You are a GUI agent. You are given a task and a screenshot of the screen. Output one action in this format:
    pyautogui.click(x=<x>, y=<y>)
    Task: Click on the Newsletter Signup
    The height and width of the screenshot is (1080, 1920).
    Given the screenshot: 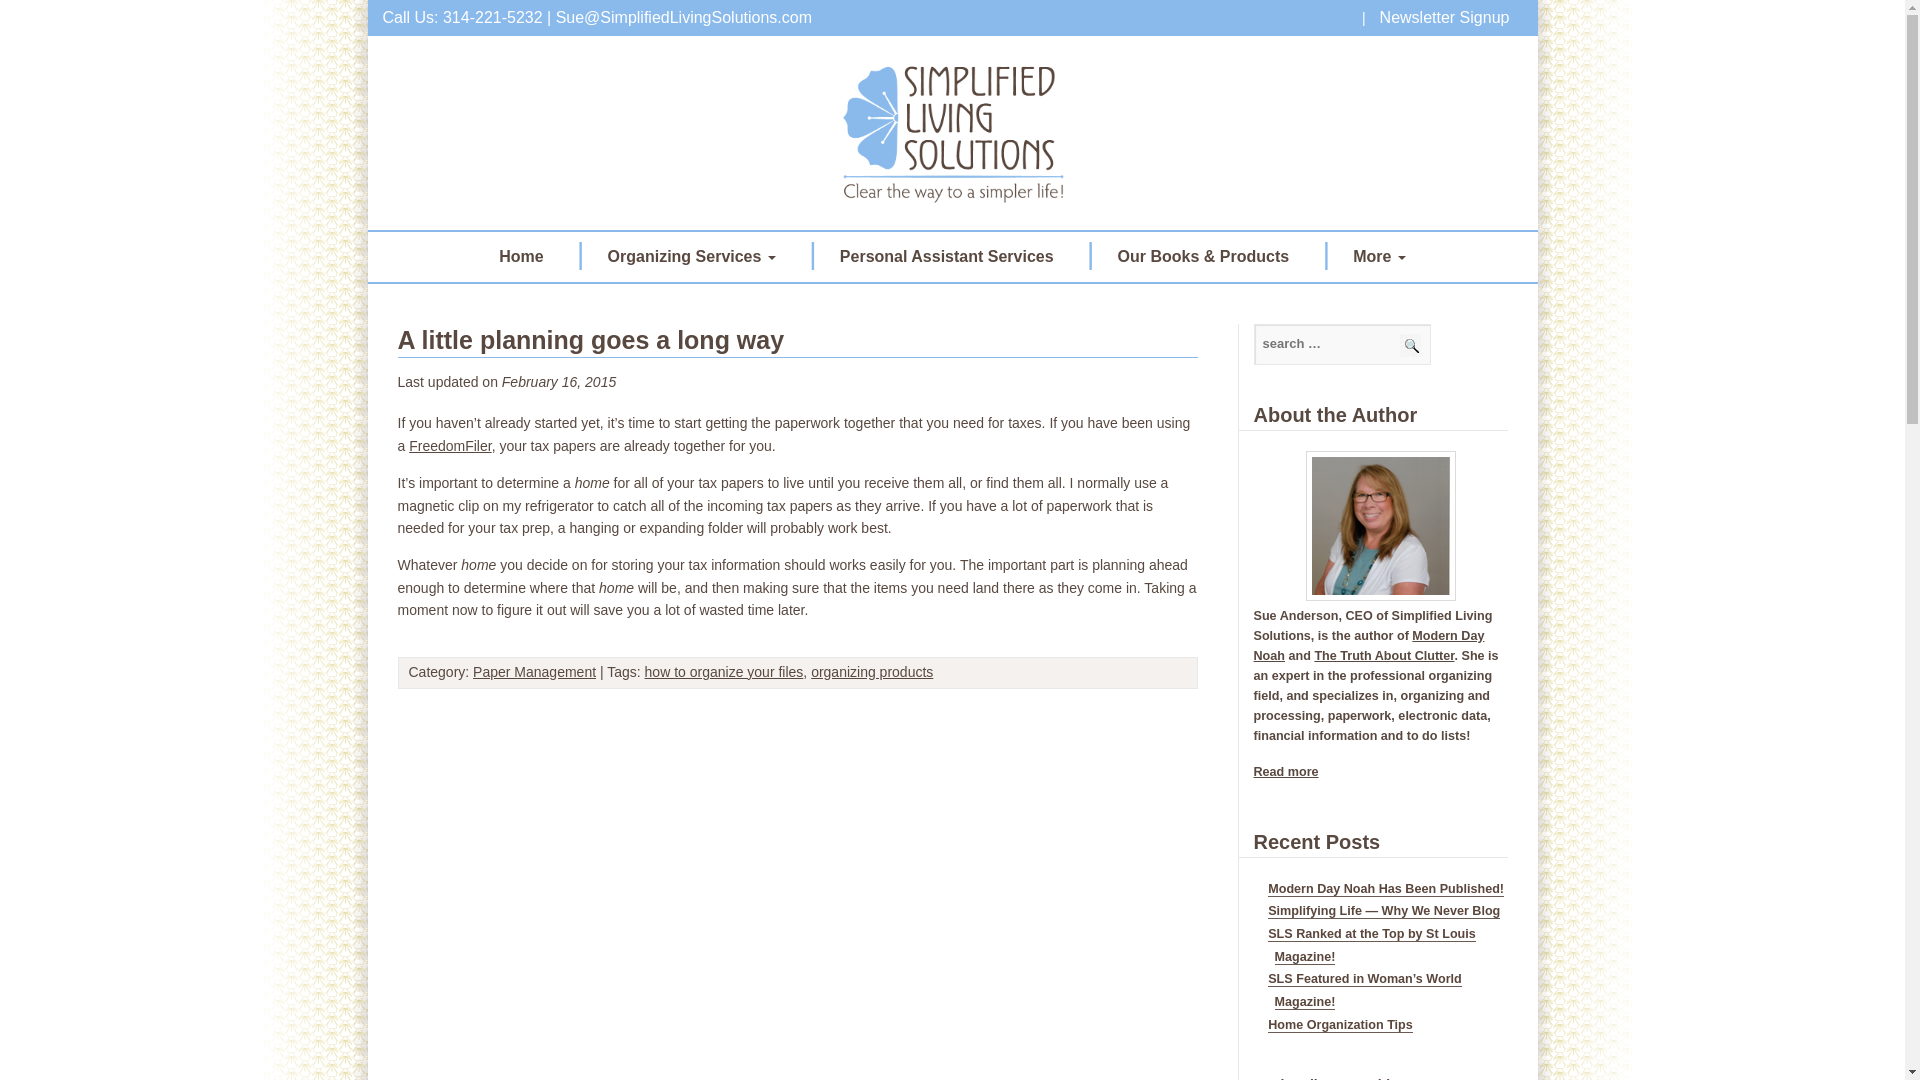 What is the action you would take?
    pyautogui.click(x=1445, y=17)
    